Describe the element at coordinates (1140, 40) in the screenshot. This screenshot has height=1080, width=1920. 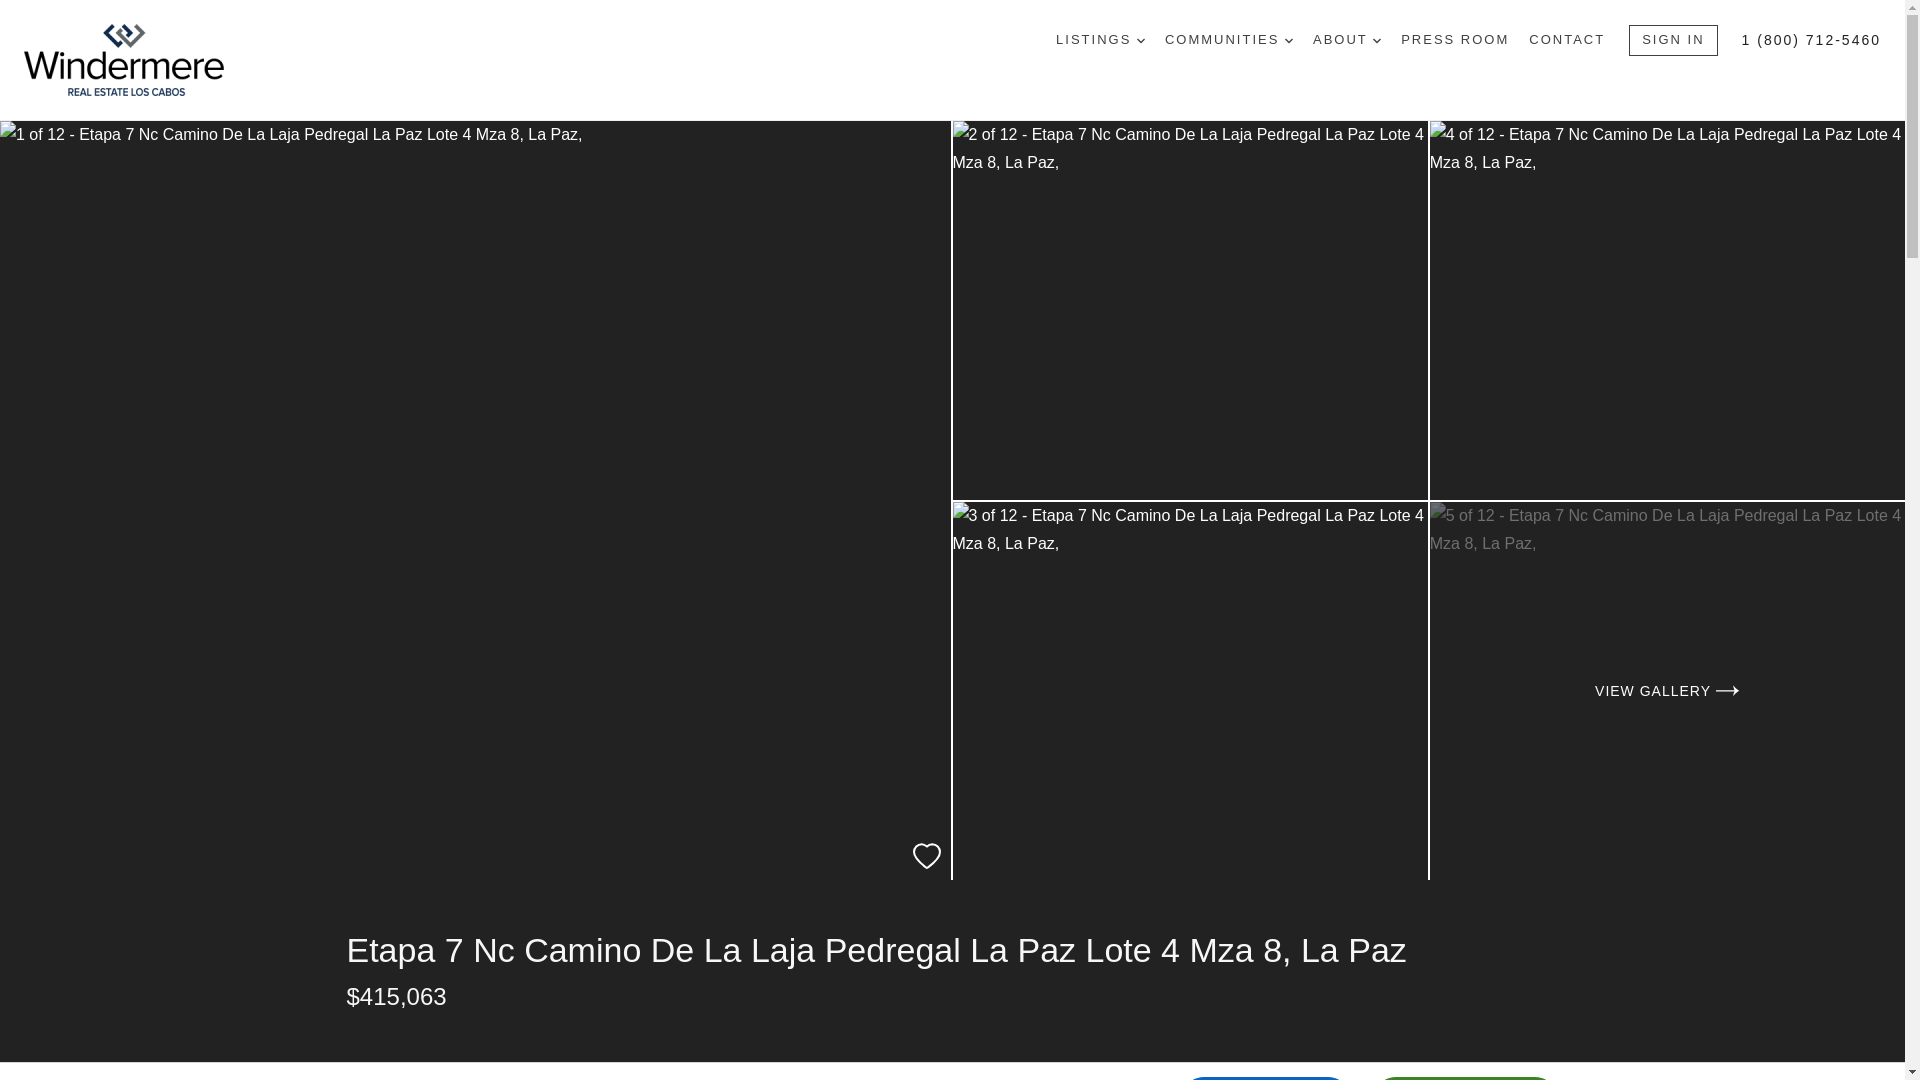
I see `DROPDOWN ARROW` at that location.